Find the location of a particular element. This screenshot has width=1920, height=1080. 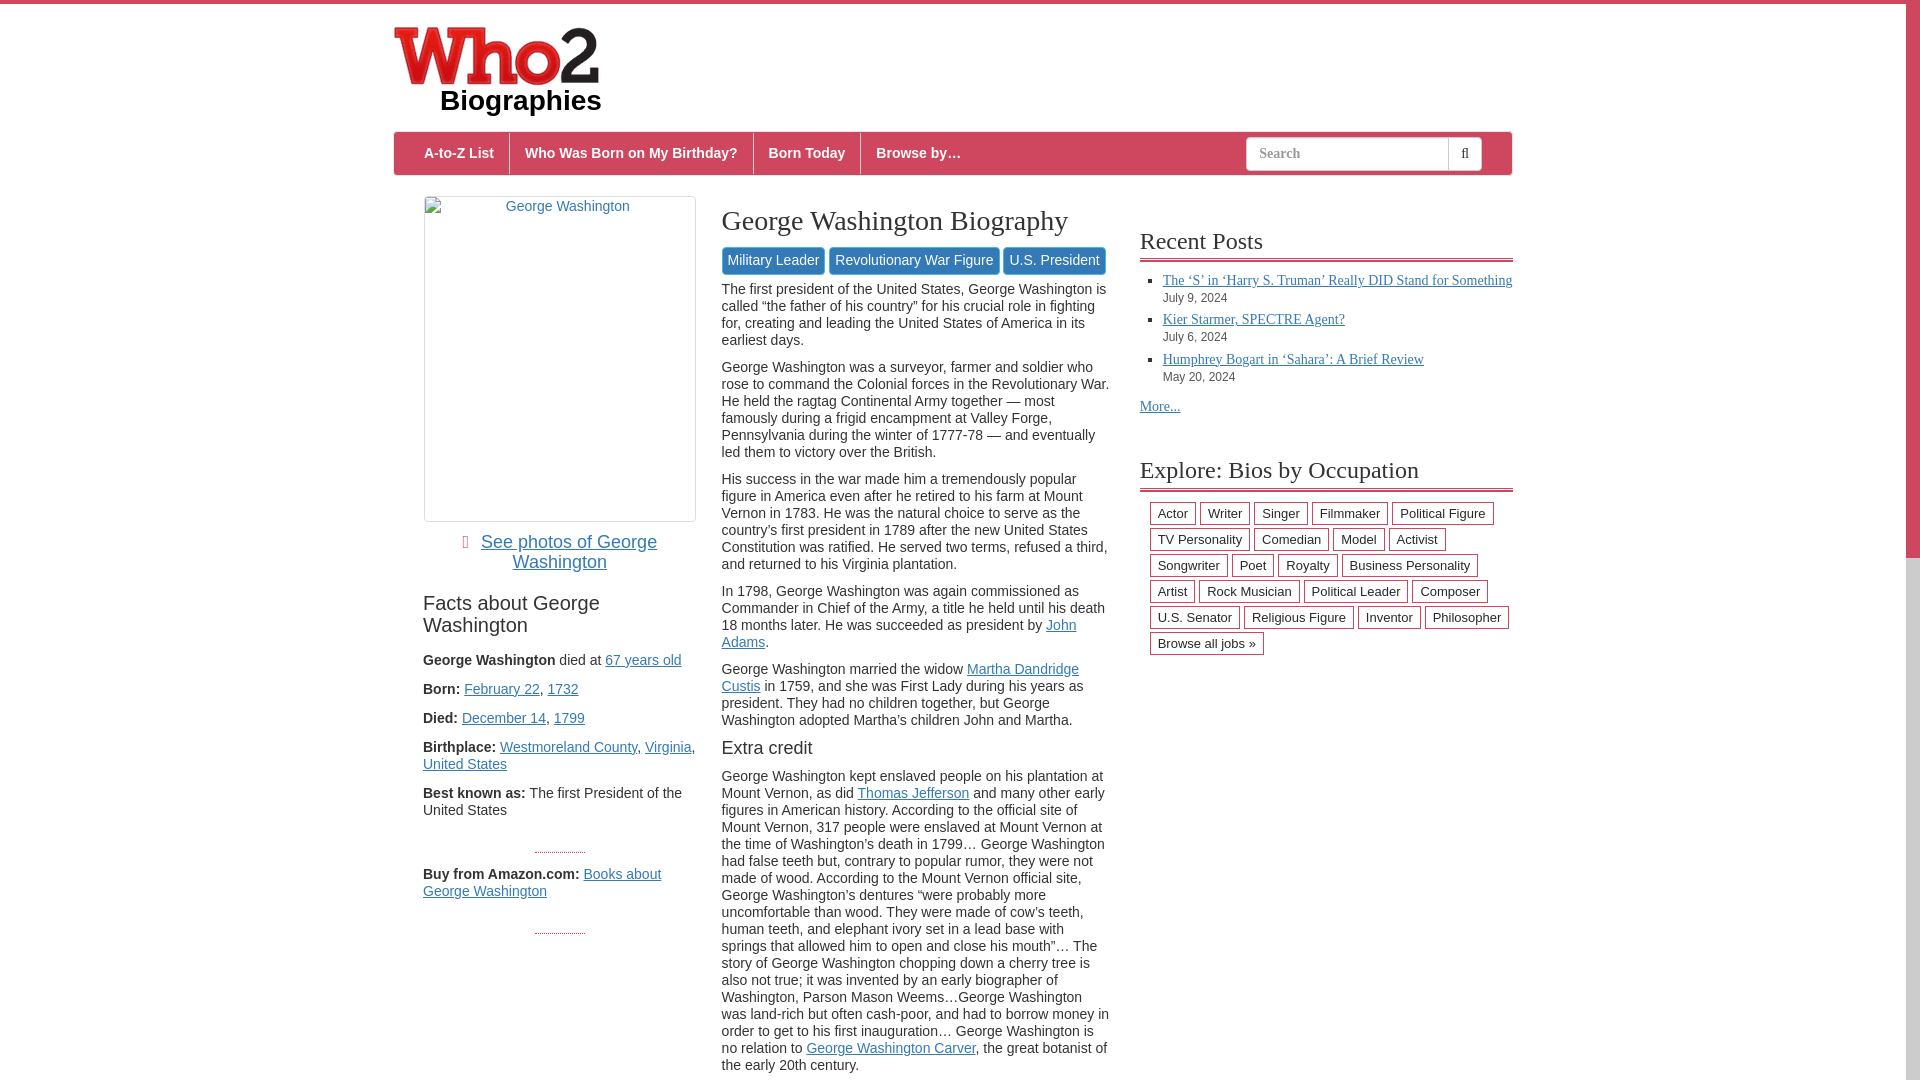

Revolutionary War Figure is located at coordinates (914, 258).